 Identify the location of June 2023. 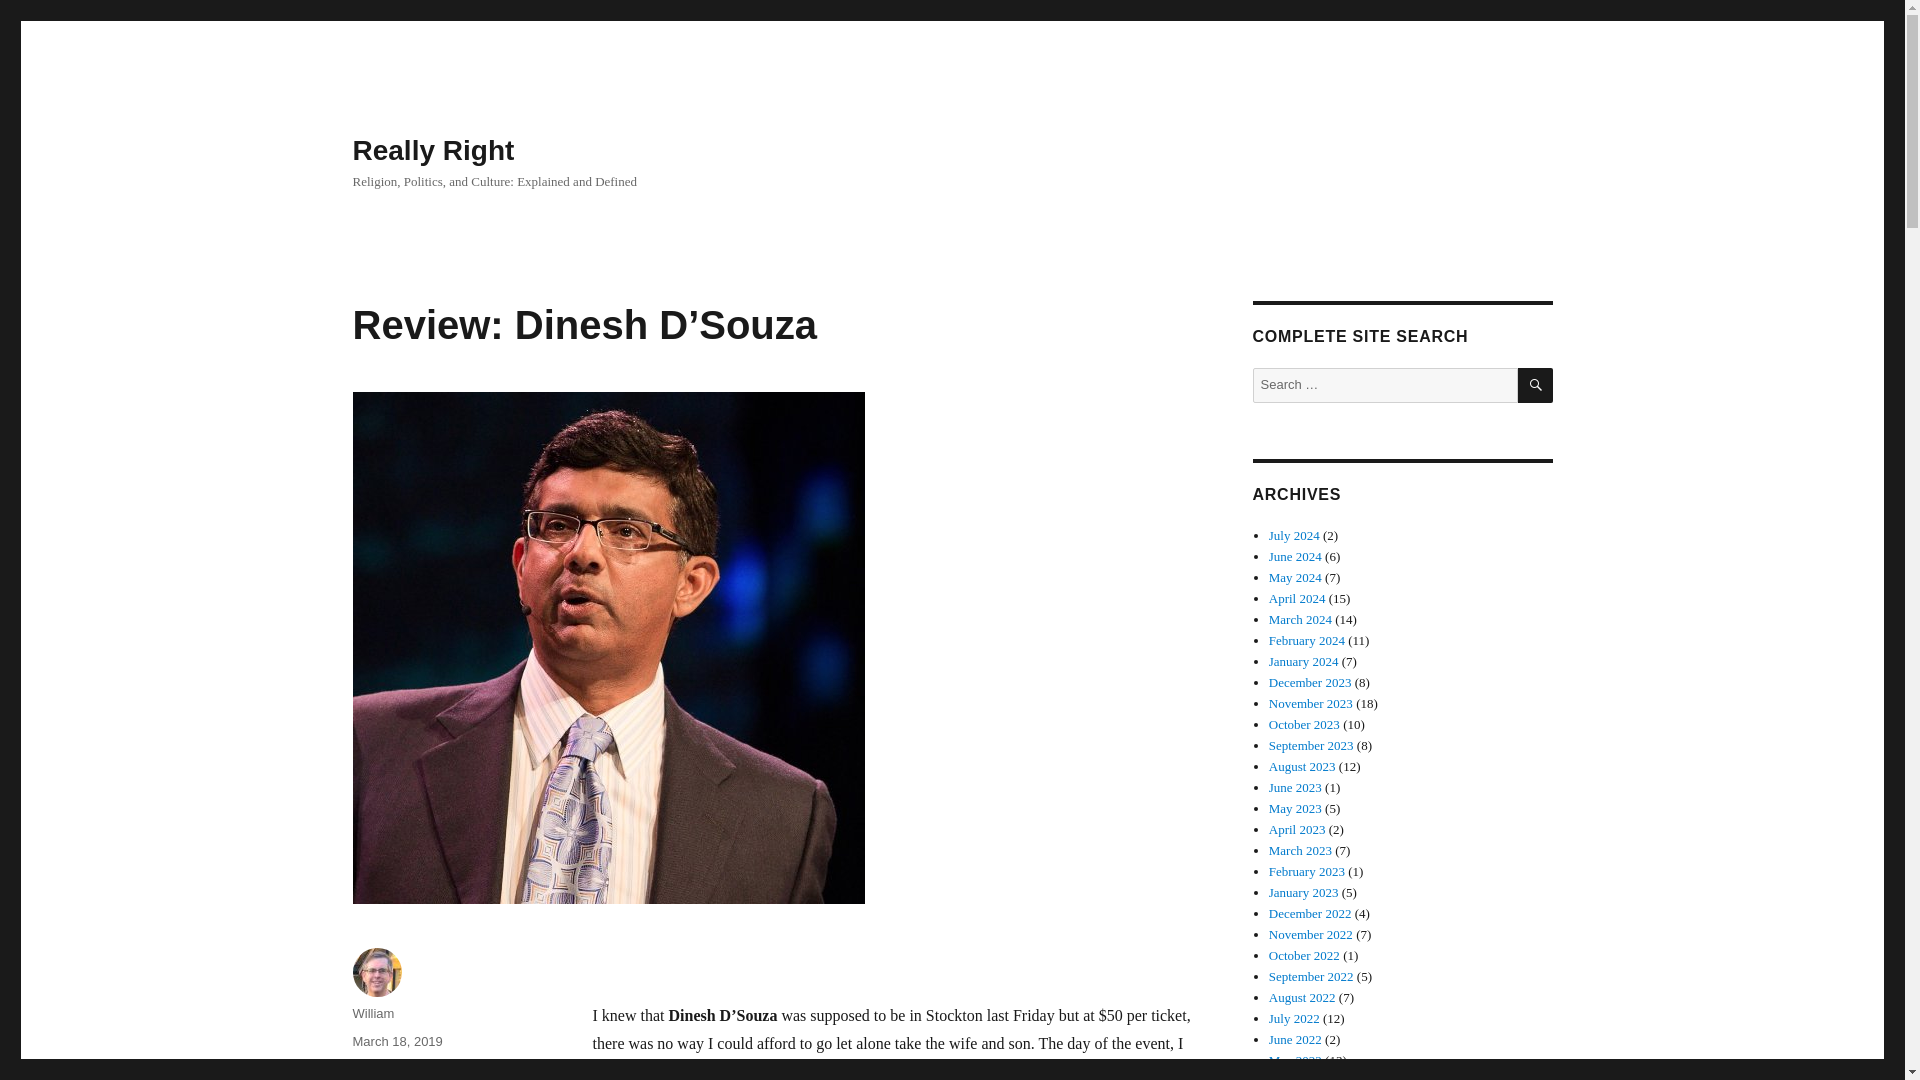
(1296, 786).